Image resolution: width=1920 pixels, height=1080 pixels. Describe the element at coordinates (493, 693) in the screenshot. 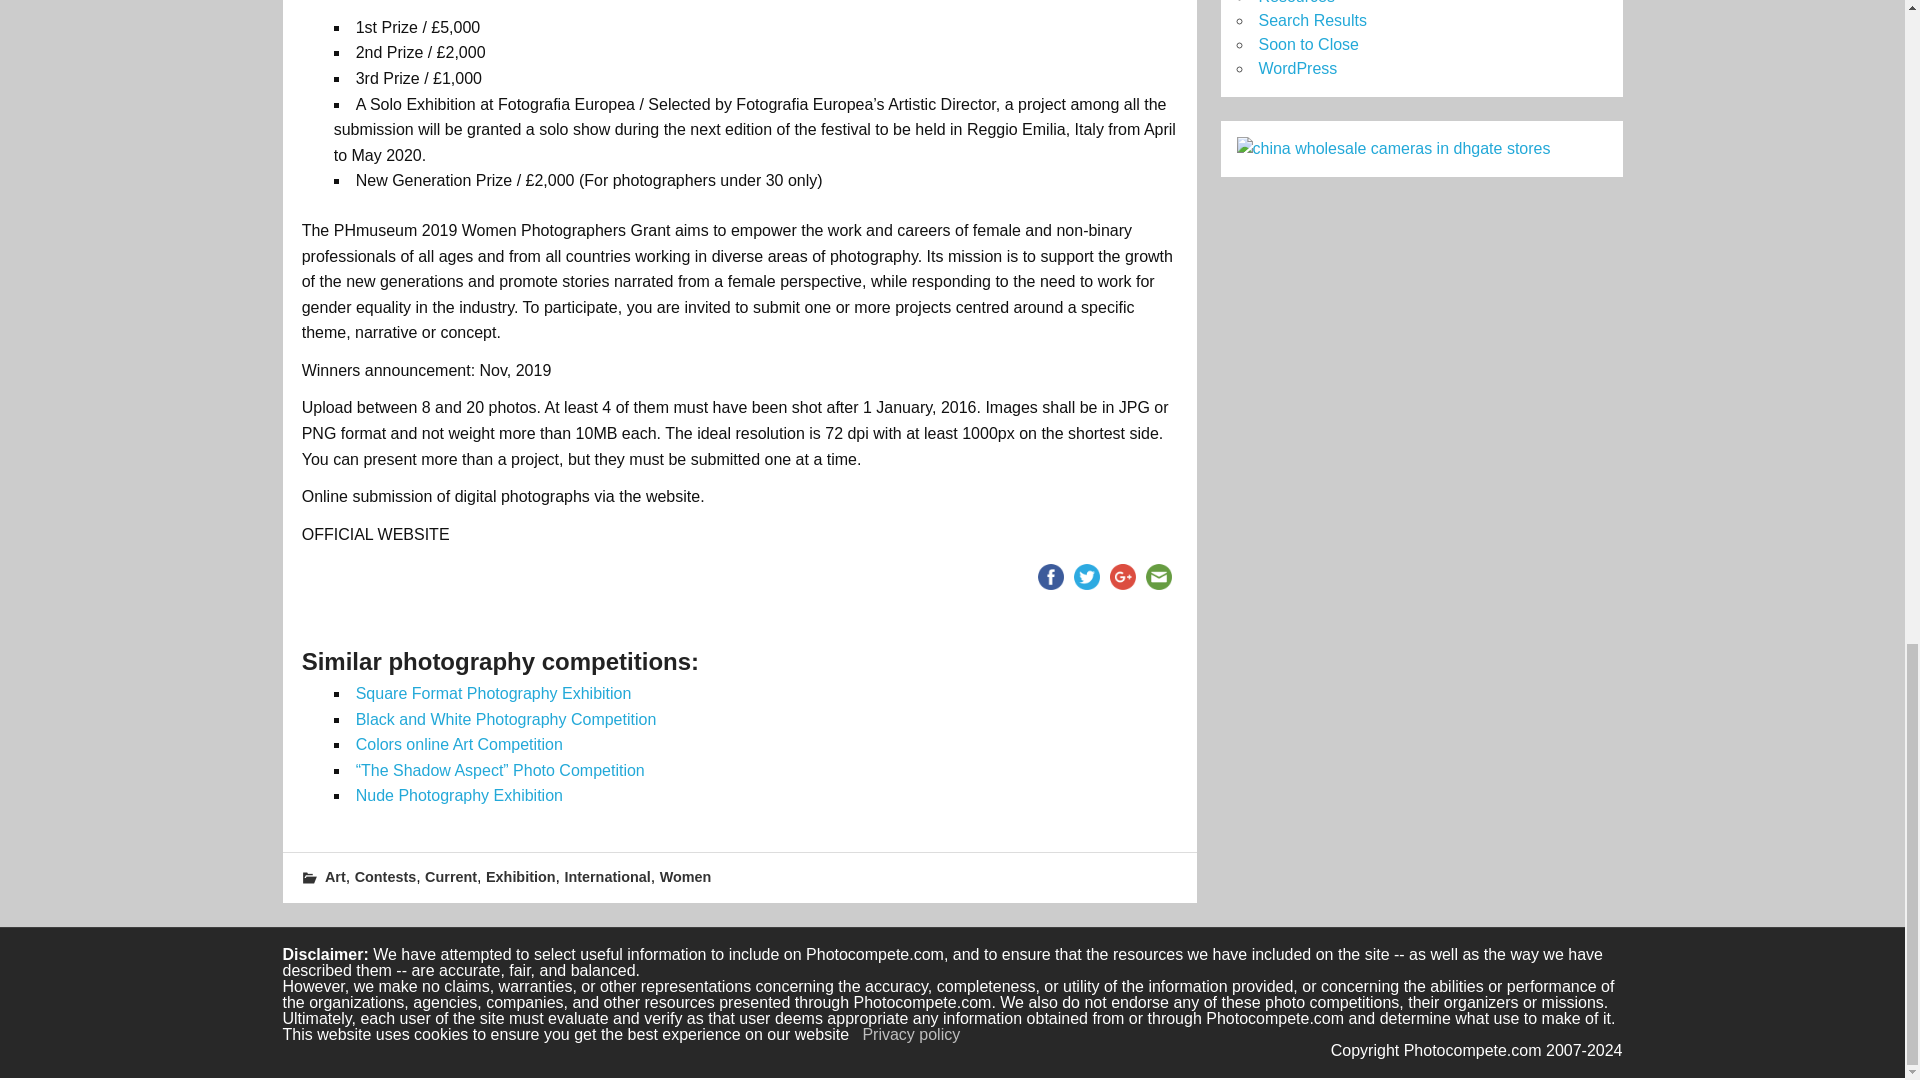

I see `Square Format Photography Exhibition` at that location.